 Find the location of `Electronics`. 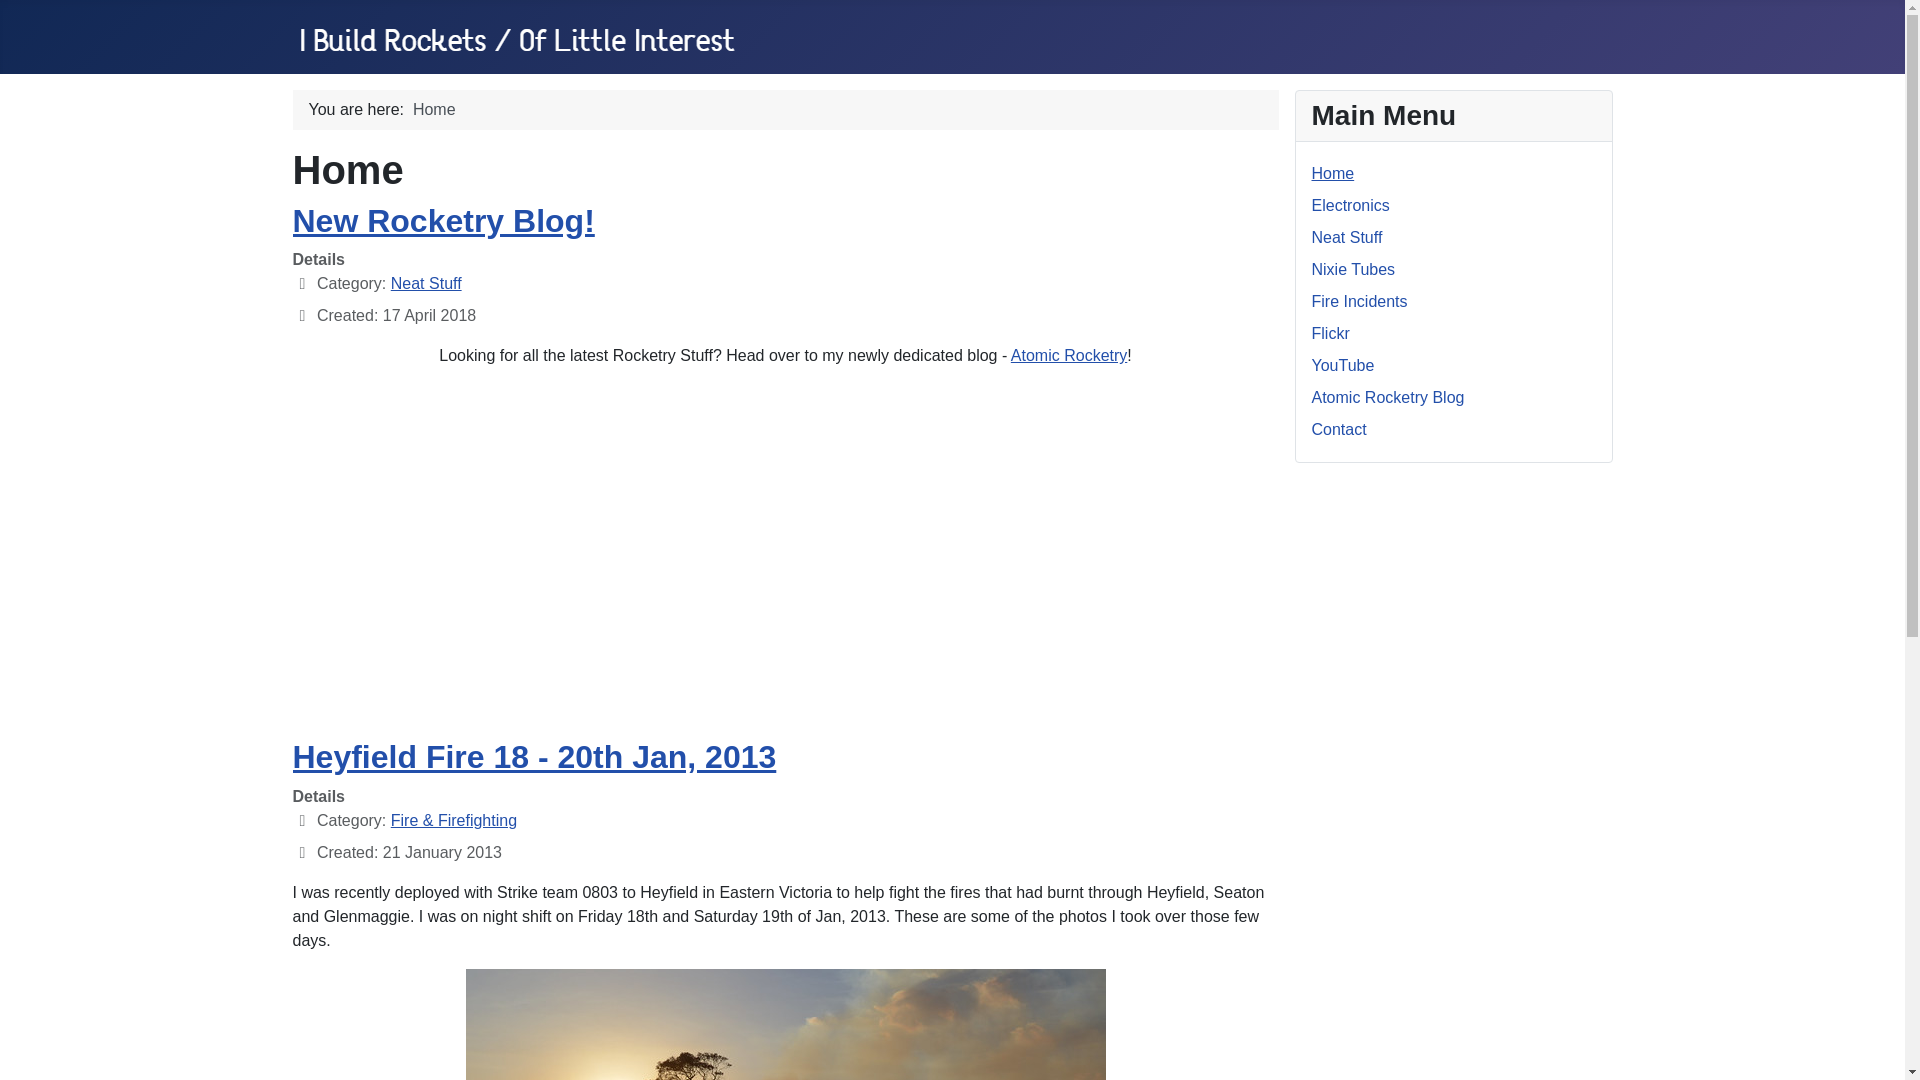

Electronics is located at coordinates (1350, 204).